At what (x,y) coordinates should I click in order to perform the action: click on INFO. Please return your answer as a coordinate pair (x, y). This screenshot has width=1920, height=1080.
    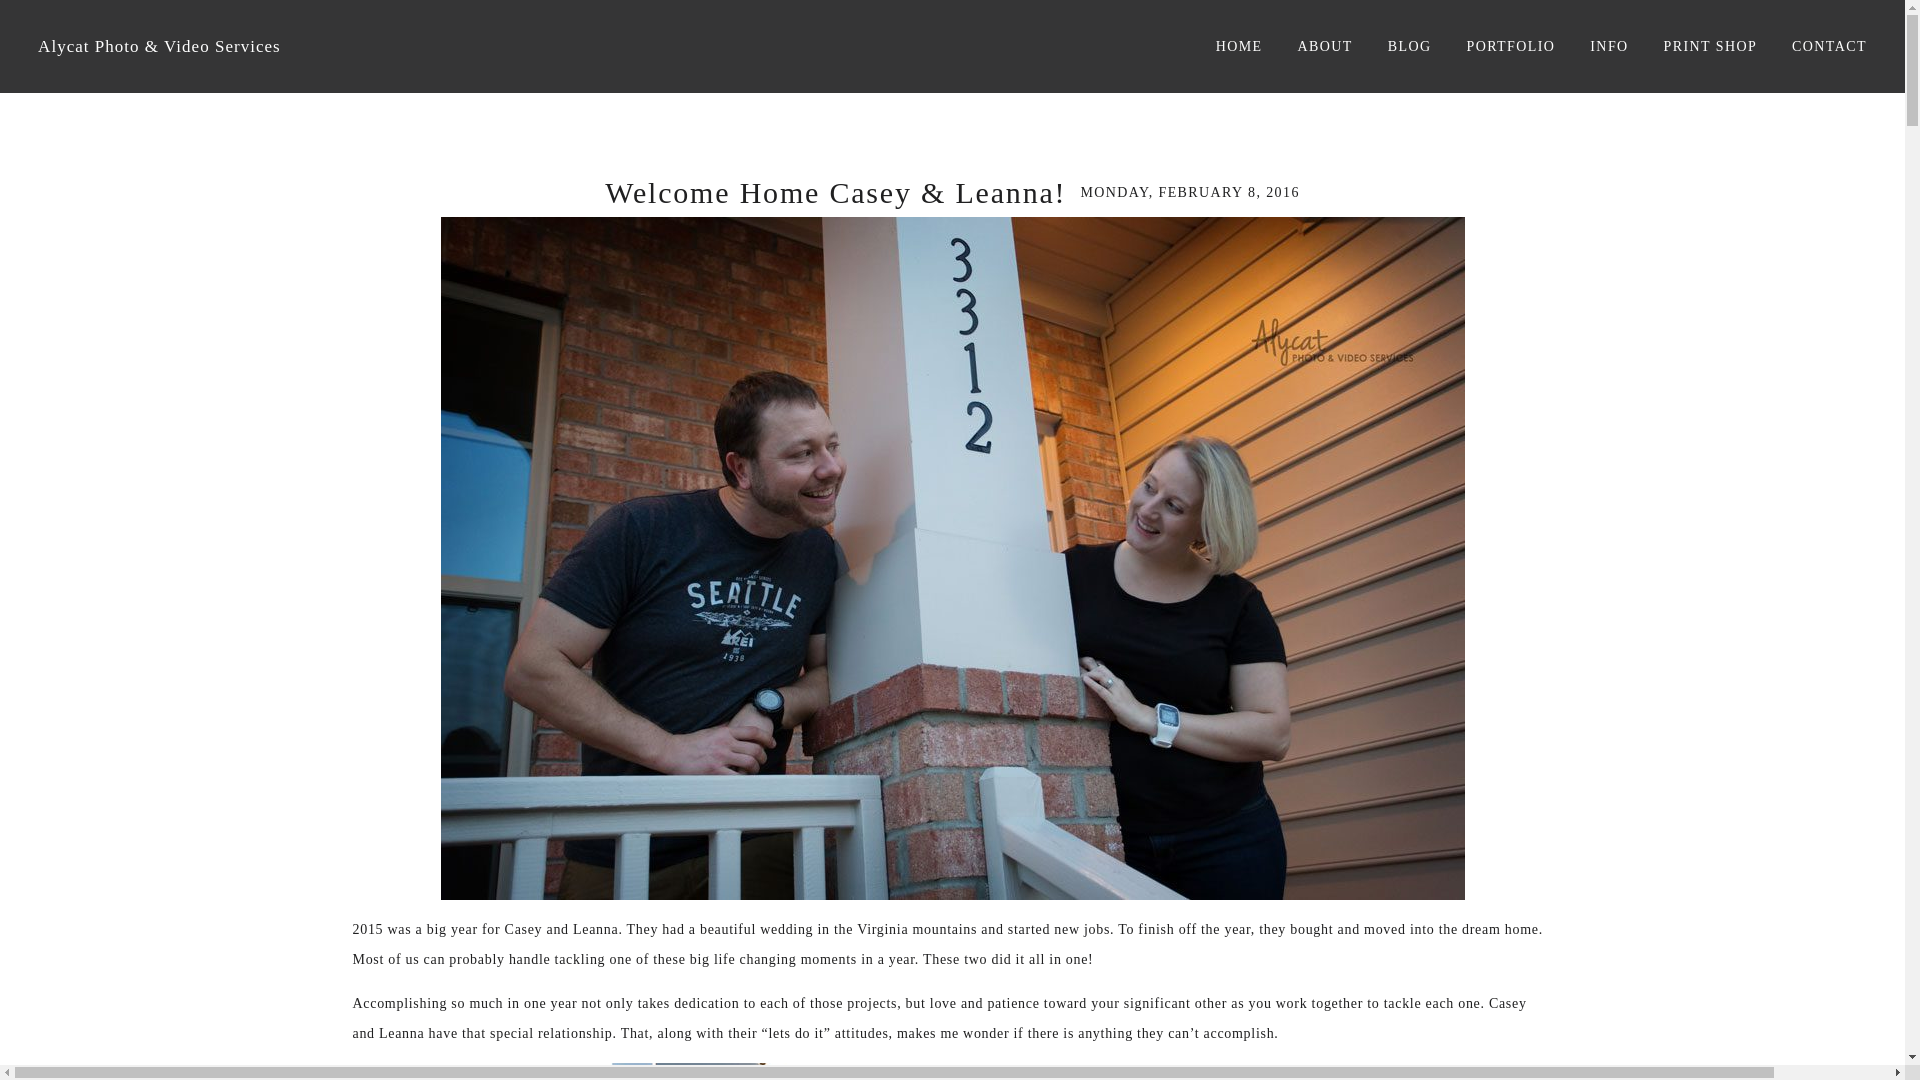
    Looking at the image, I should click on (1608, 46).